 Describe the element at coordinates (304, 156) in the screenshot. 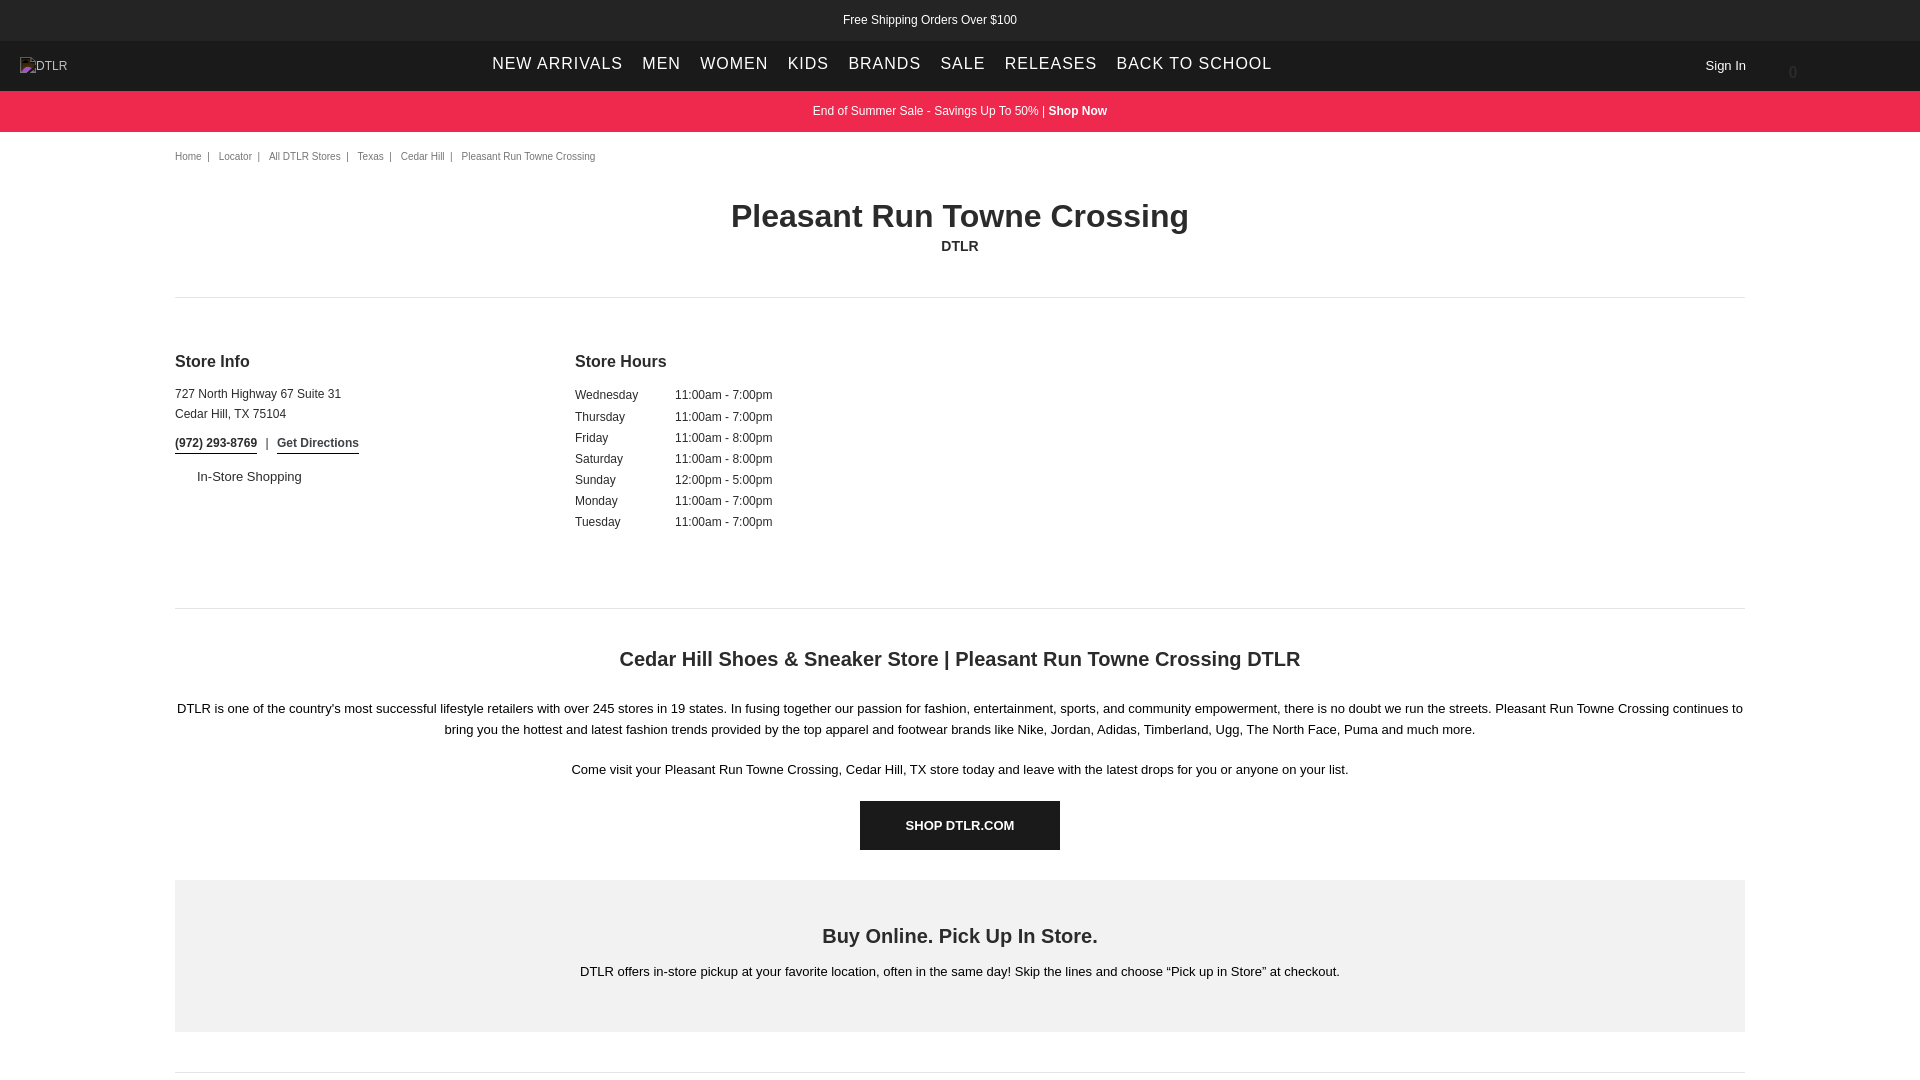

I see `All stores` at that location.